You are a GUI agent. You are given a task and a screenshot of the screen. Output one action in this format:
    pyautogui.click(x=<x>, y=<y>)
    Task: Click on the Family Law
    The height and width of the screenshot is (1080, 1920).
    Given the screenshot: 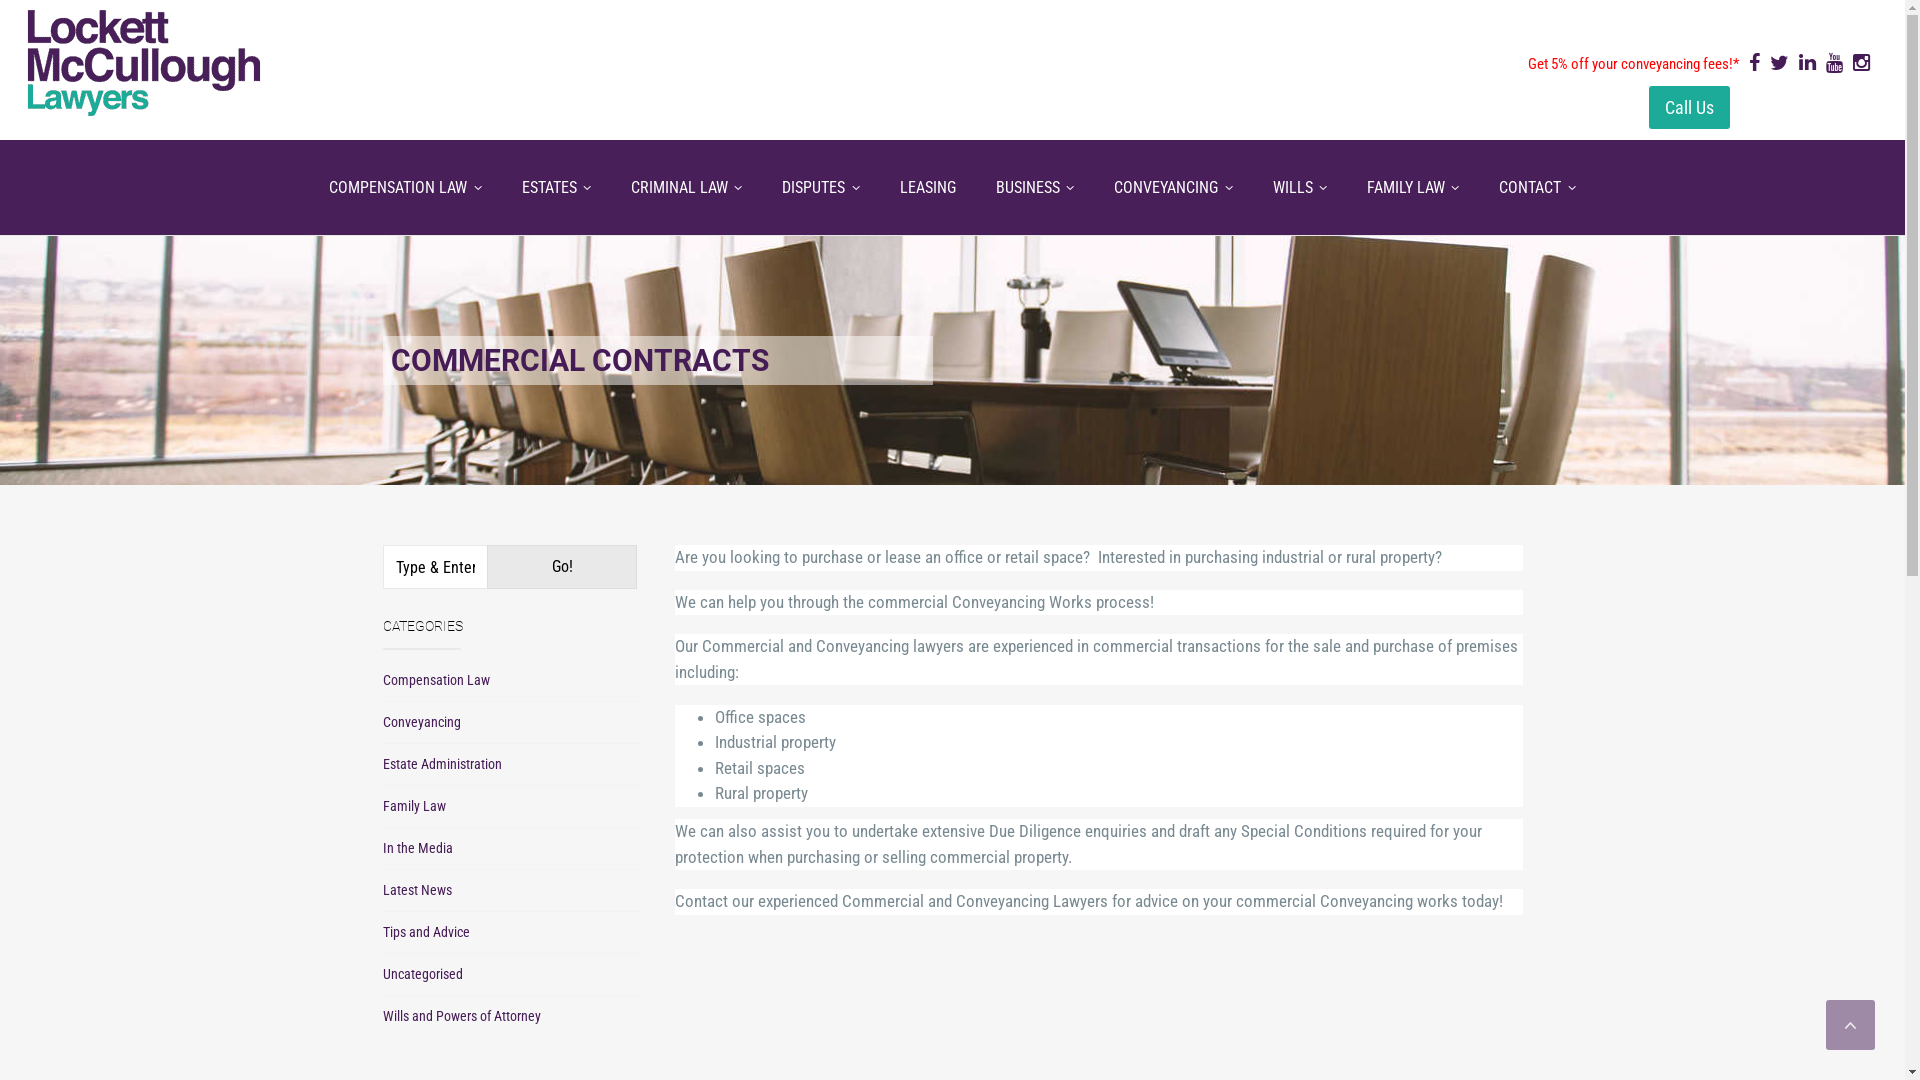 What is the action you would take?
    pyautogui.click(x=414, y=806)
    